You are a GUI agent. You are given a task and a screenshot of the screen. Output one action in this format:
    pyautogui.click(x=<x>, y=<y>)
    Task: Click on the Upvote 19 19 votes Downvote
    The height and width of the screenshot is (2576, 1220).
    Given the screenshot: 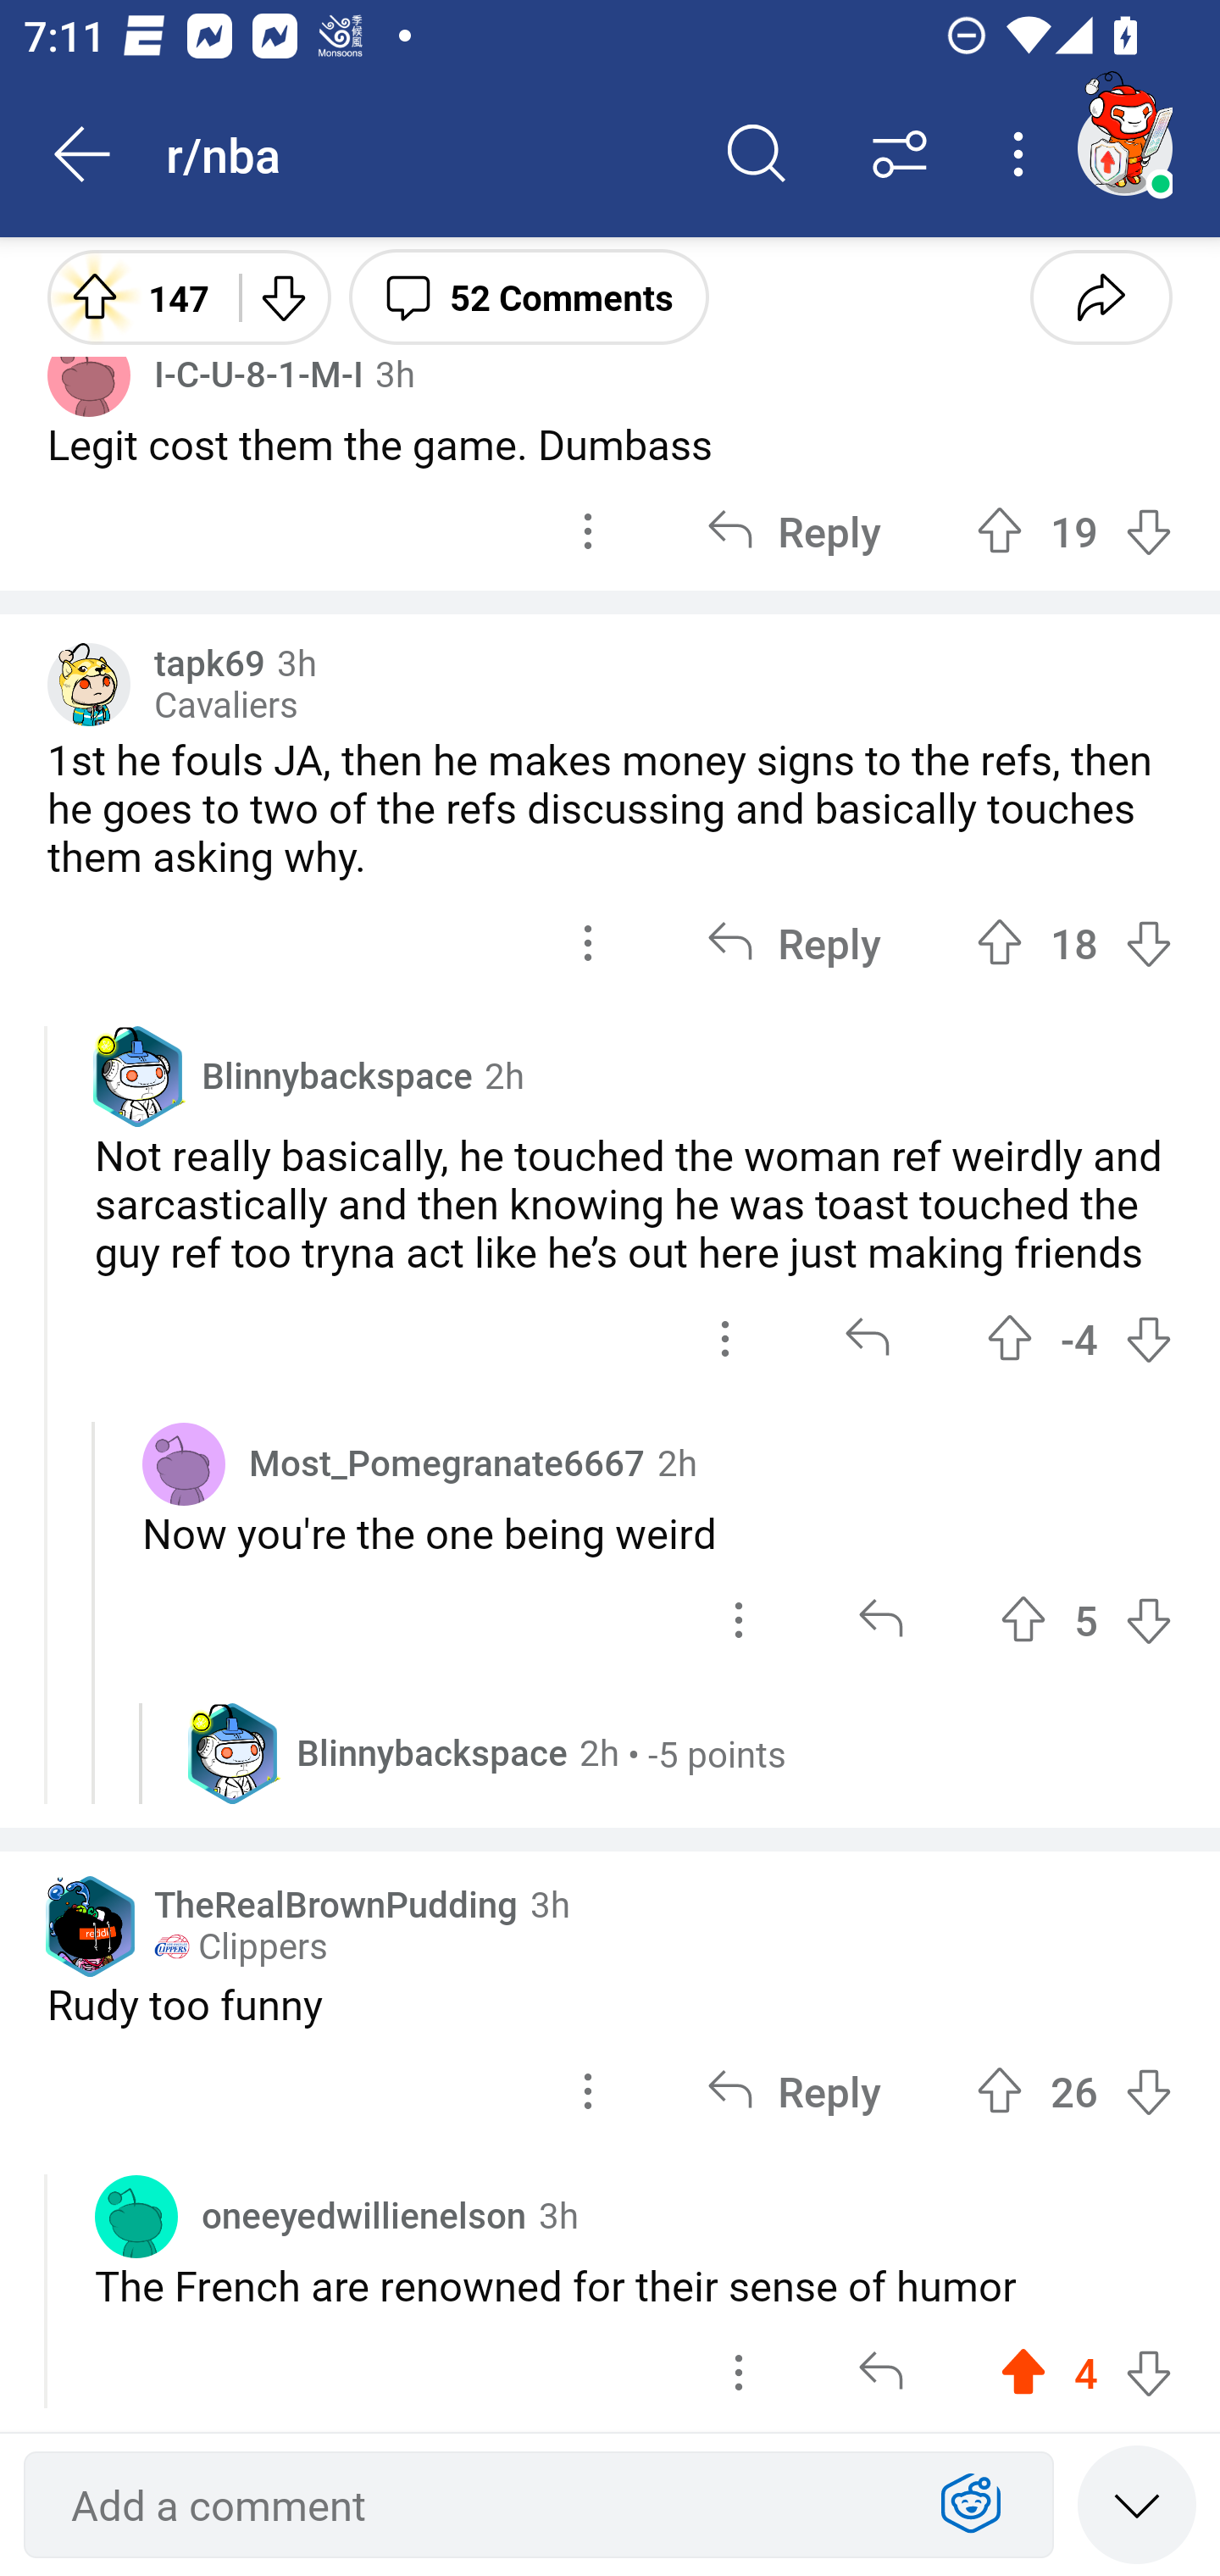 What is the action you would take?
    pyautogui.click(x=1074, y=530)
    